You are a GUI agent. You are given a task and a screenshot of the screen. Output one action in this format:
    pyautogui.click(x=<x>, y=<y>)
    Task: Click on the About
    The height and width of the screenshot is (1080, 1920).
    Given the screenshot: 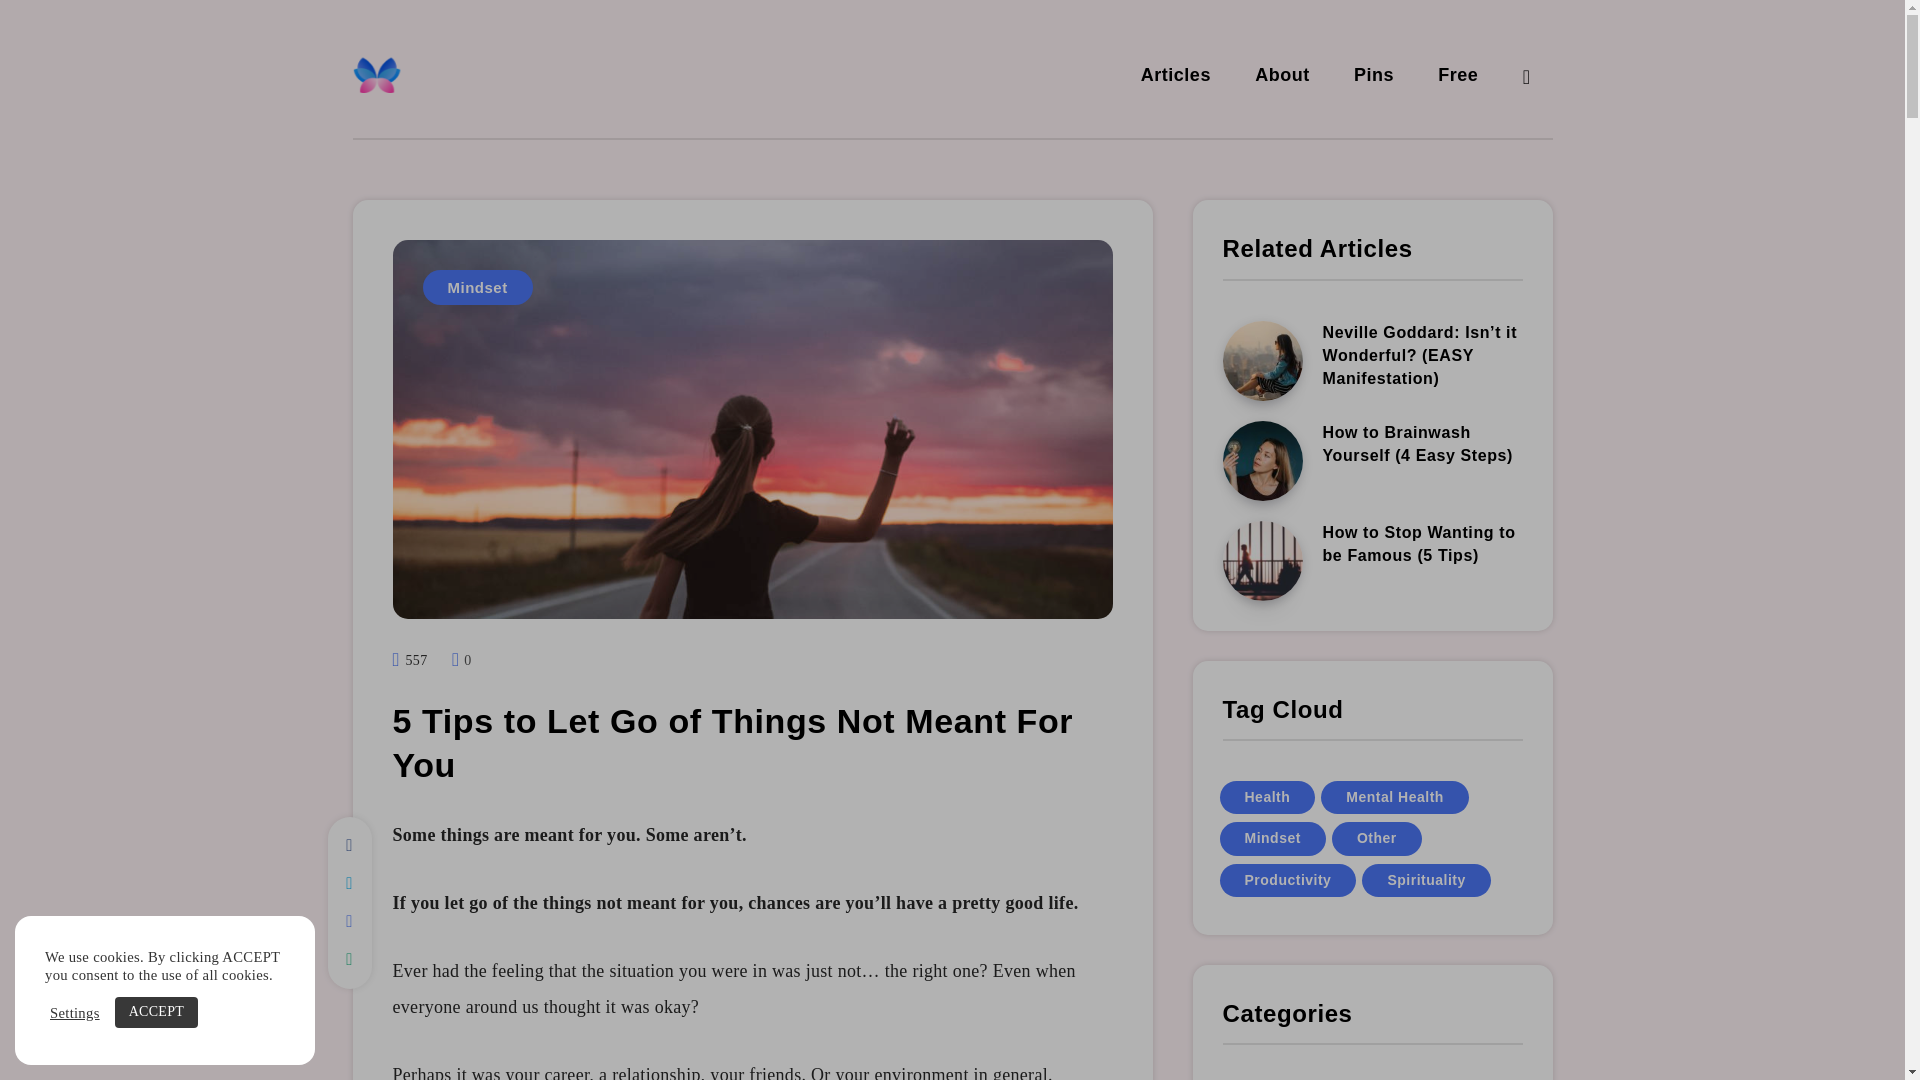 What is the action you would take?
    pyautogui.click(x=1282, y=76)
    